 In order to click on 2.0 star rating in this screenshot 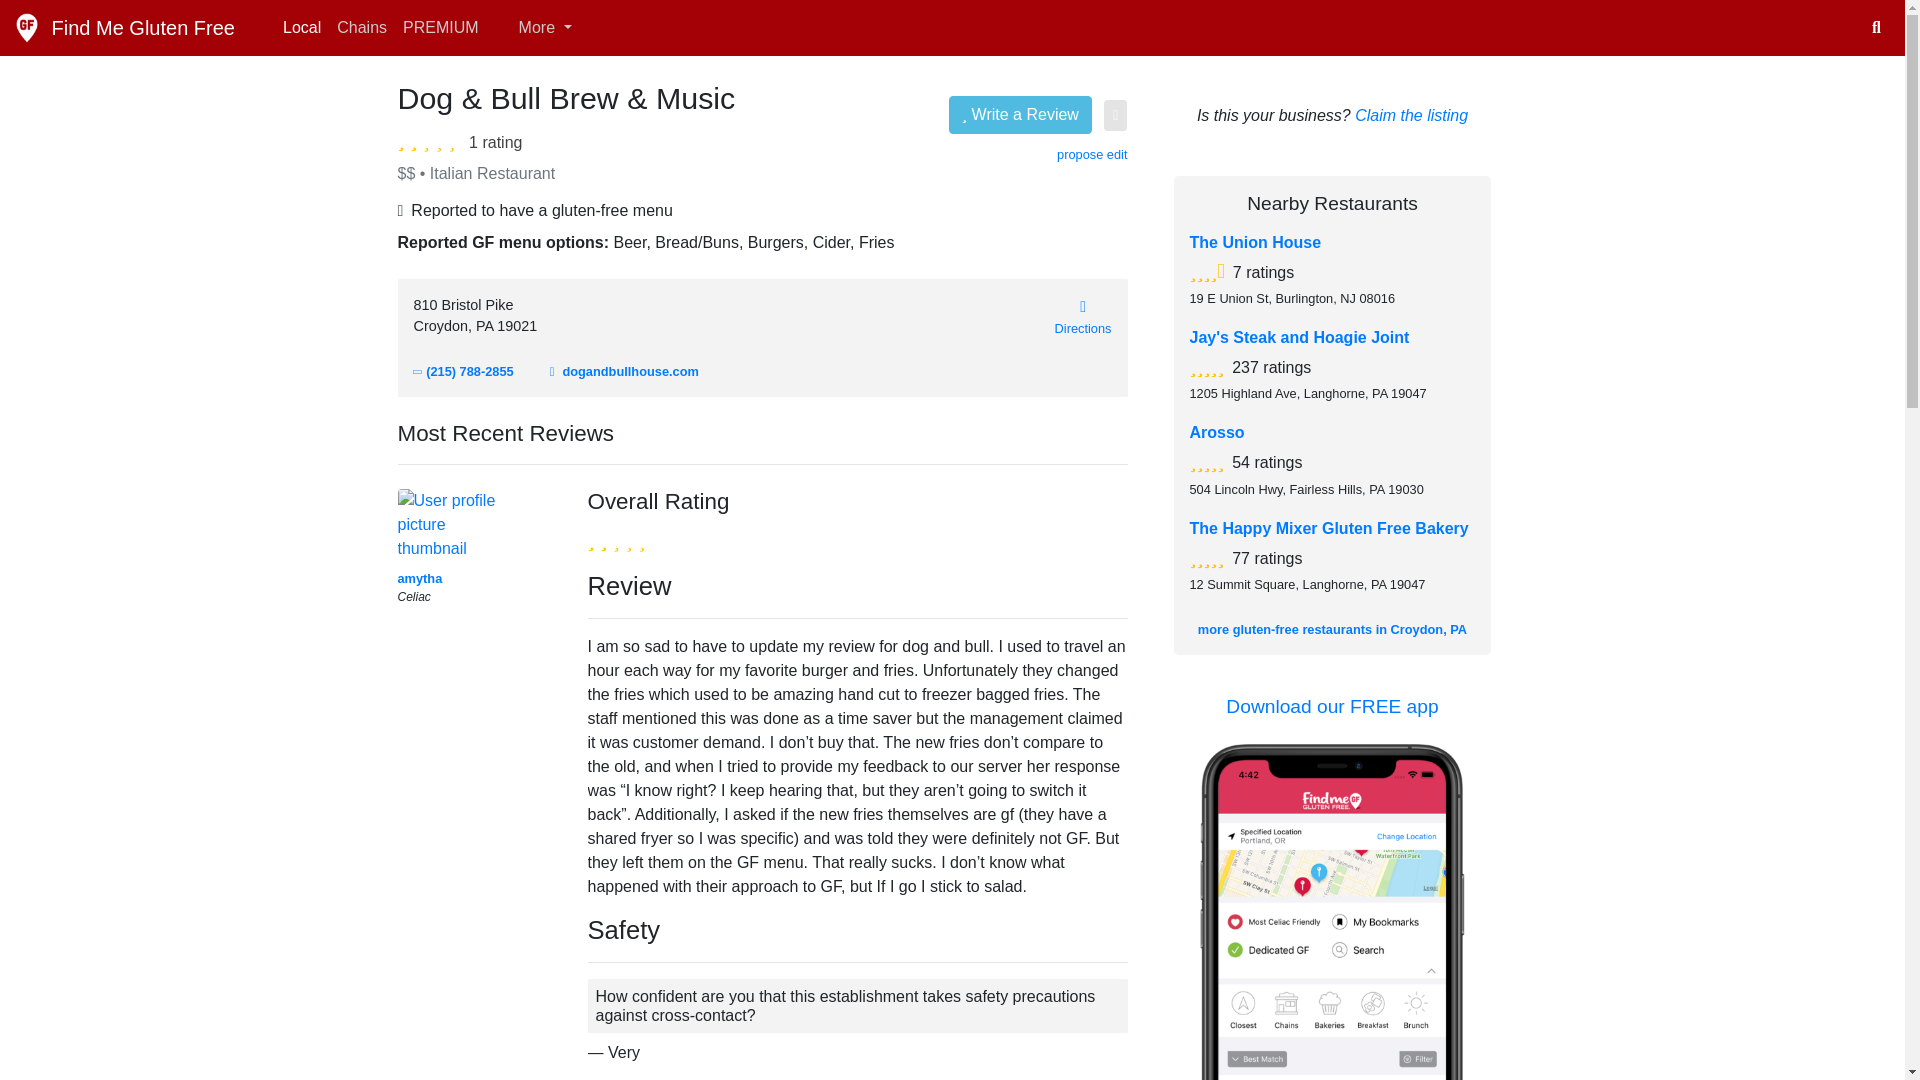, I will do `click(430, 140)`.